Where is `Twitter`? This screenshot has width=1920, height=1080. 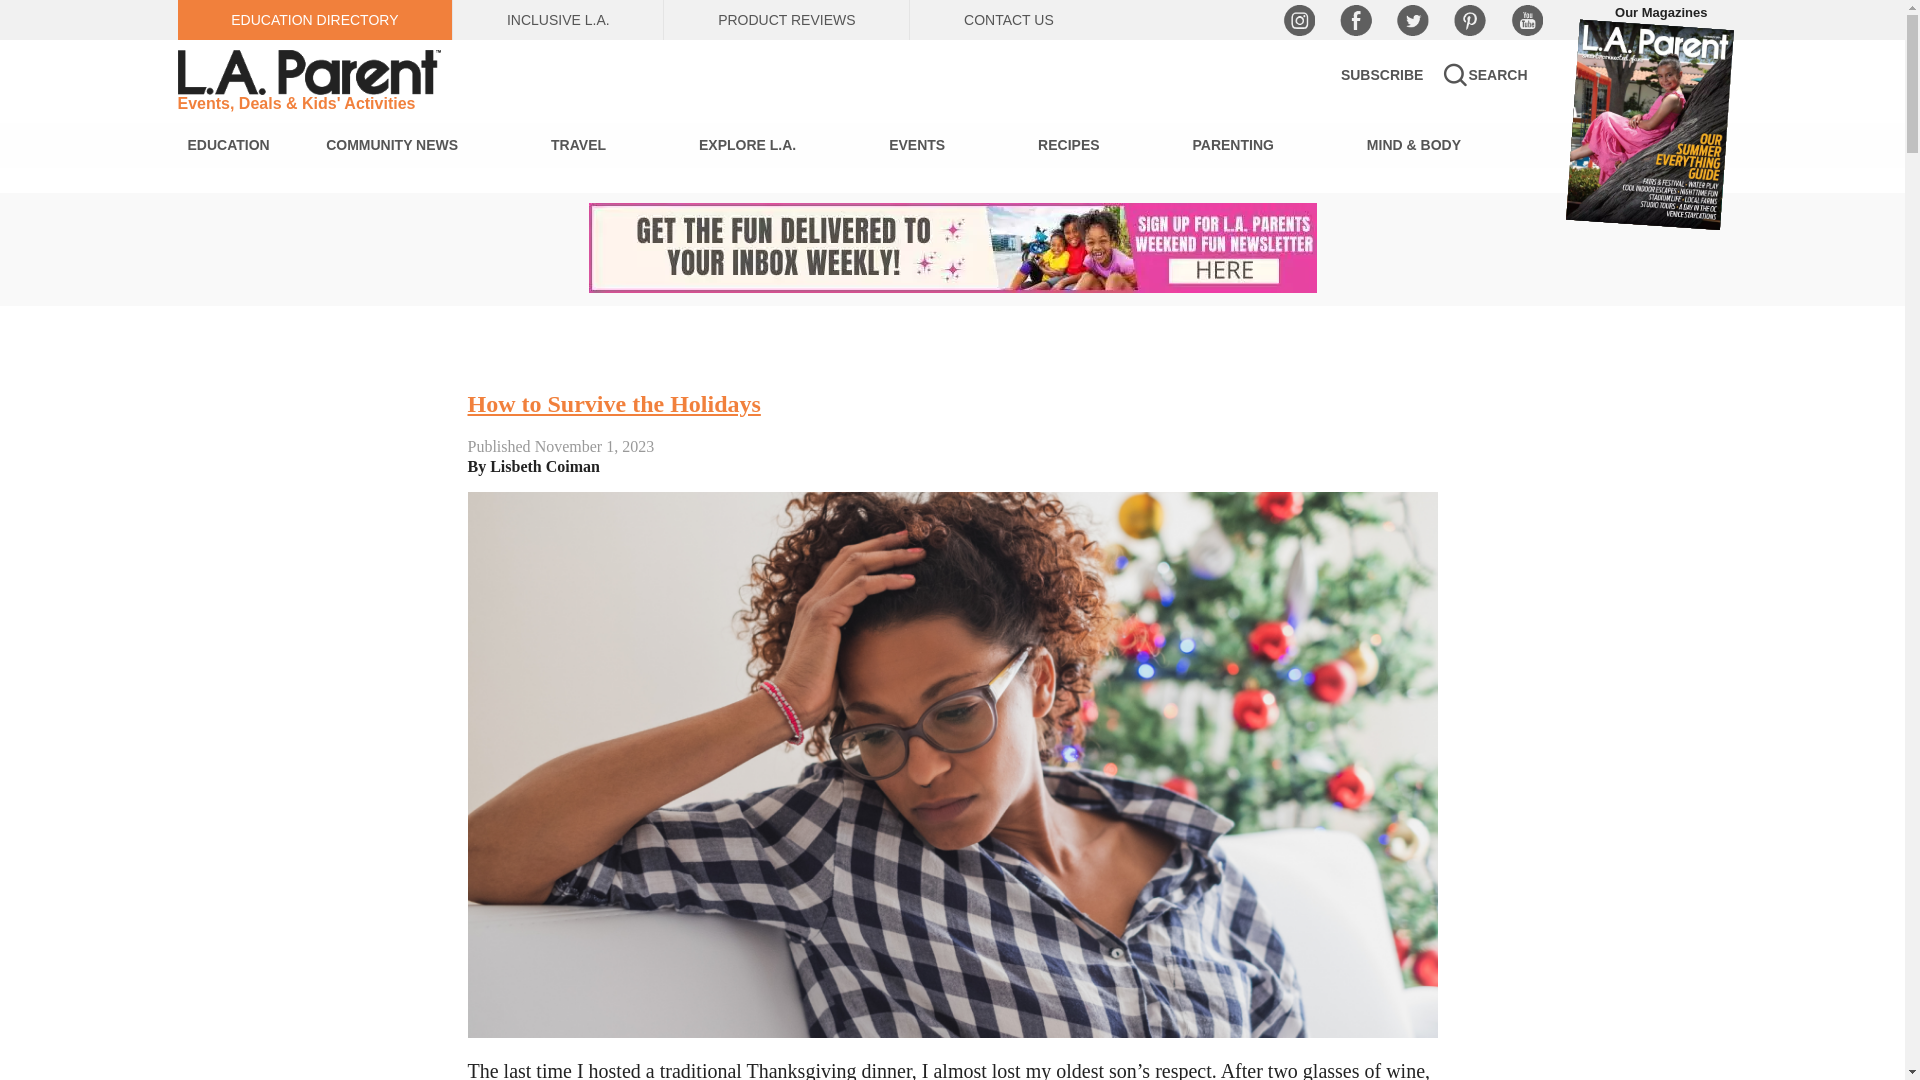 Twitter is located at coordinates (1412, 20).